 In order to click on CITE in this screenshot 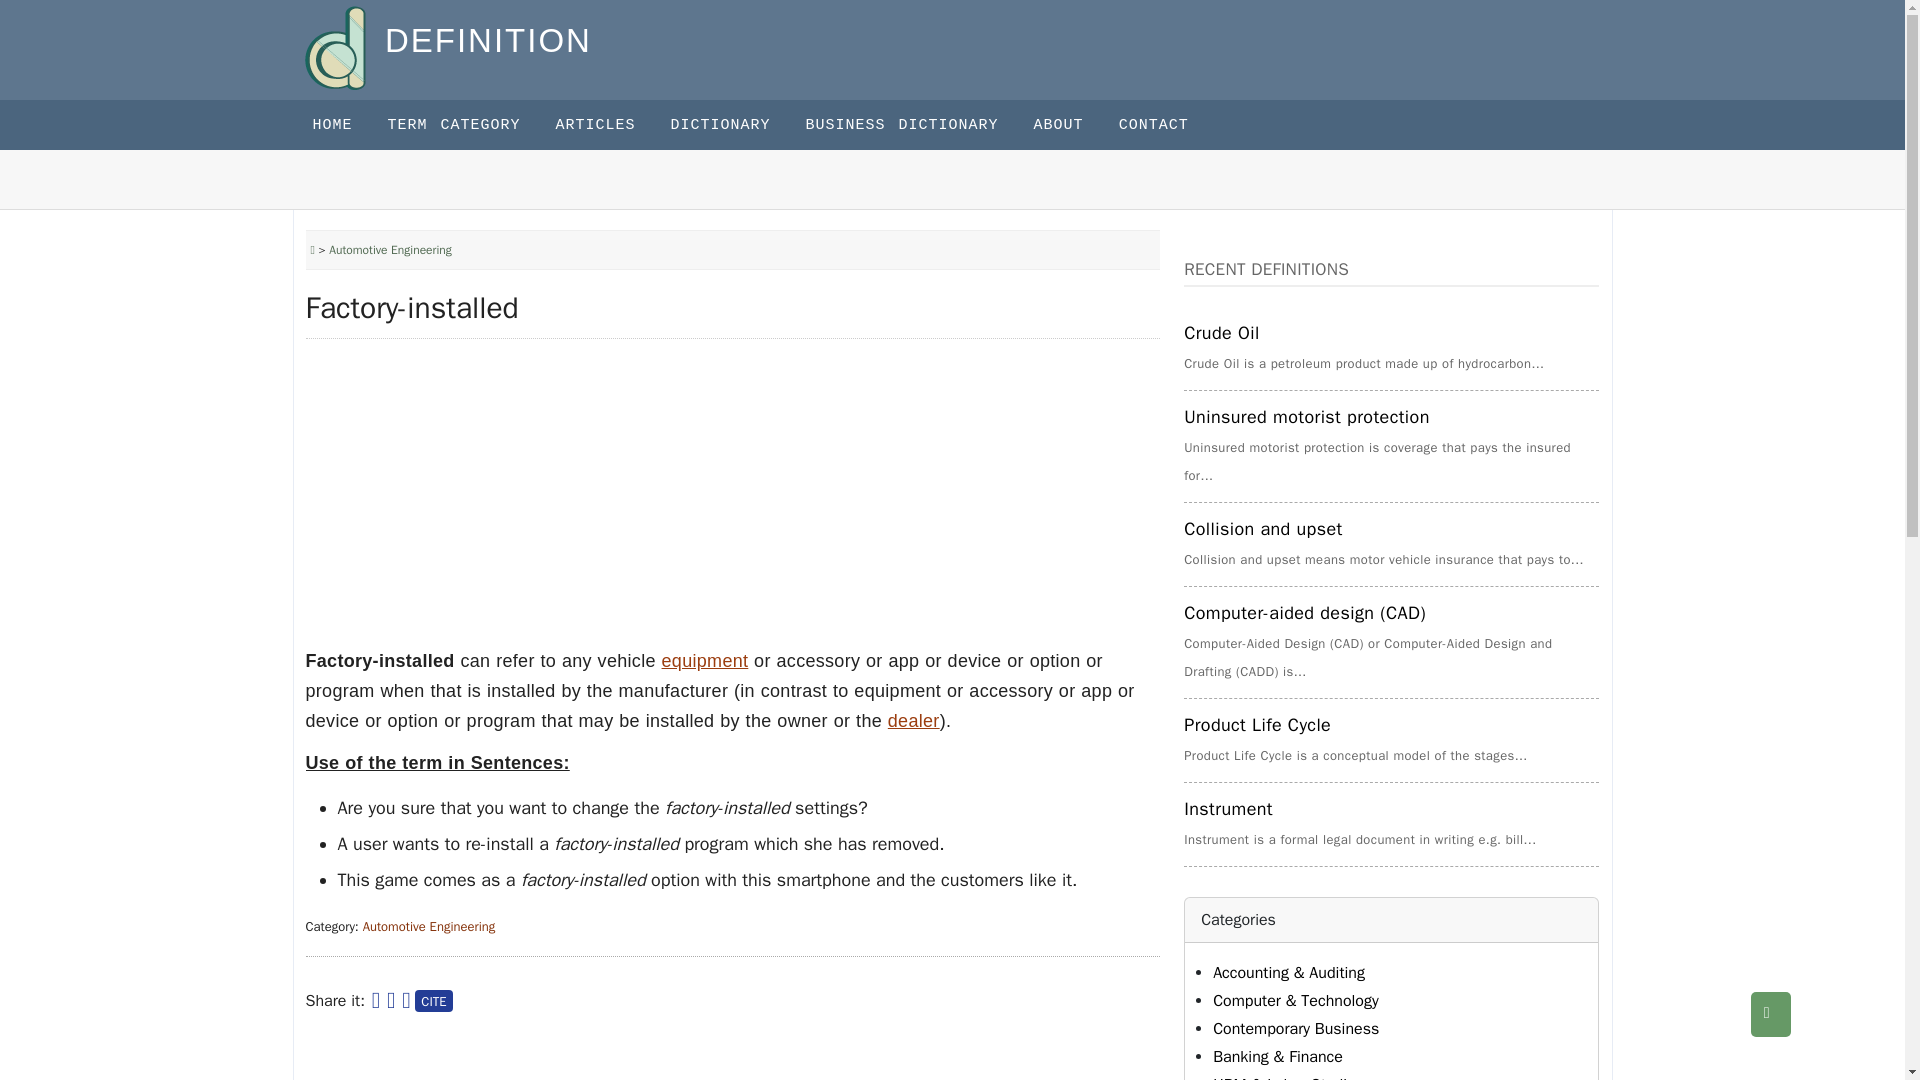, I will do `click(432, 1000)`.